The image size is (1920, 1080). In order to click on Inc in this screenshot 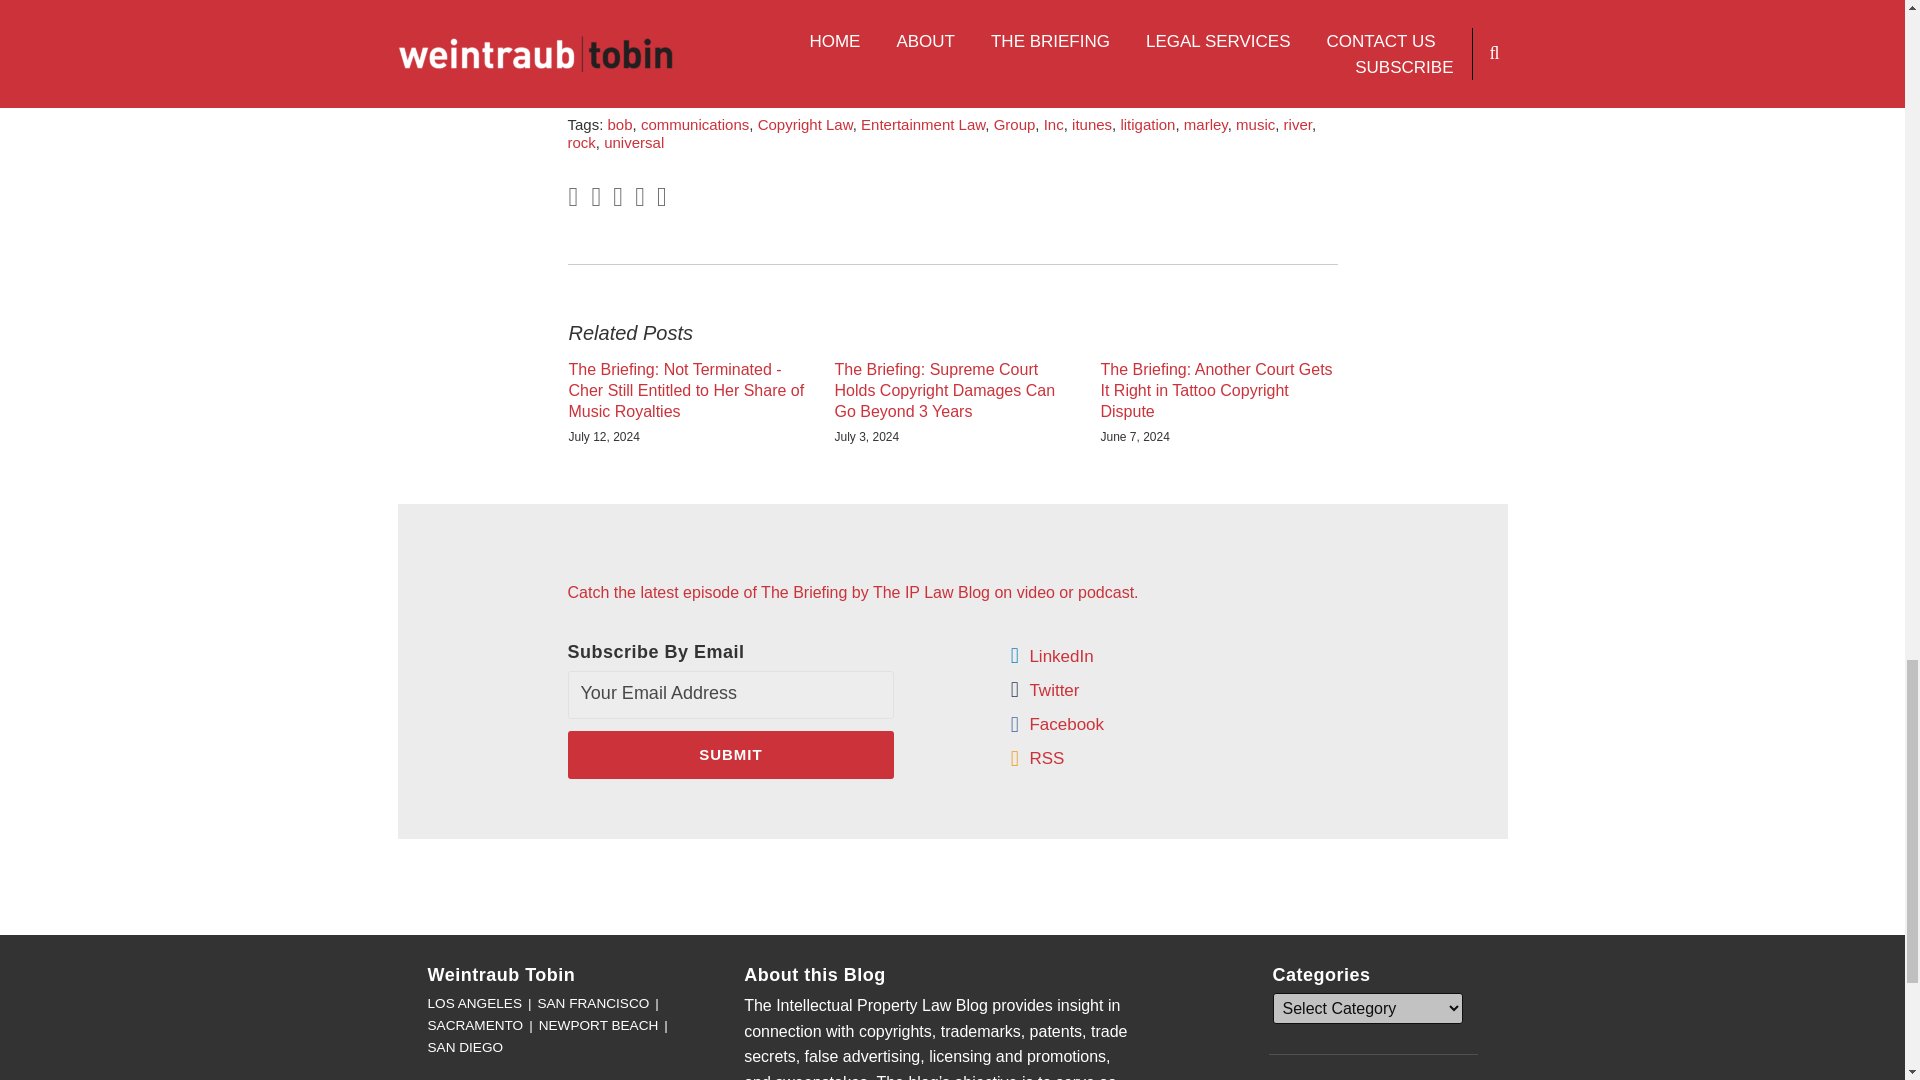, I will do `click(1054, 124)`.